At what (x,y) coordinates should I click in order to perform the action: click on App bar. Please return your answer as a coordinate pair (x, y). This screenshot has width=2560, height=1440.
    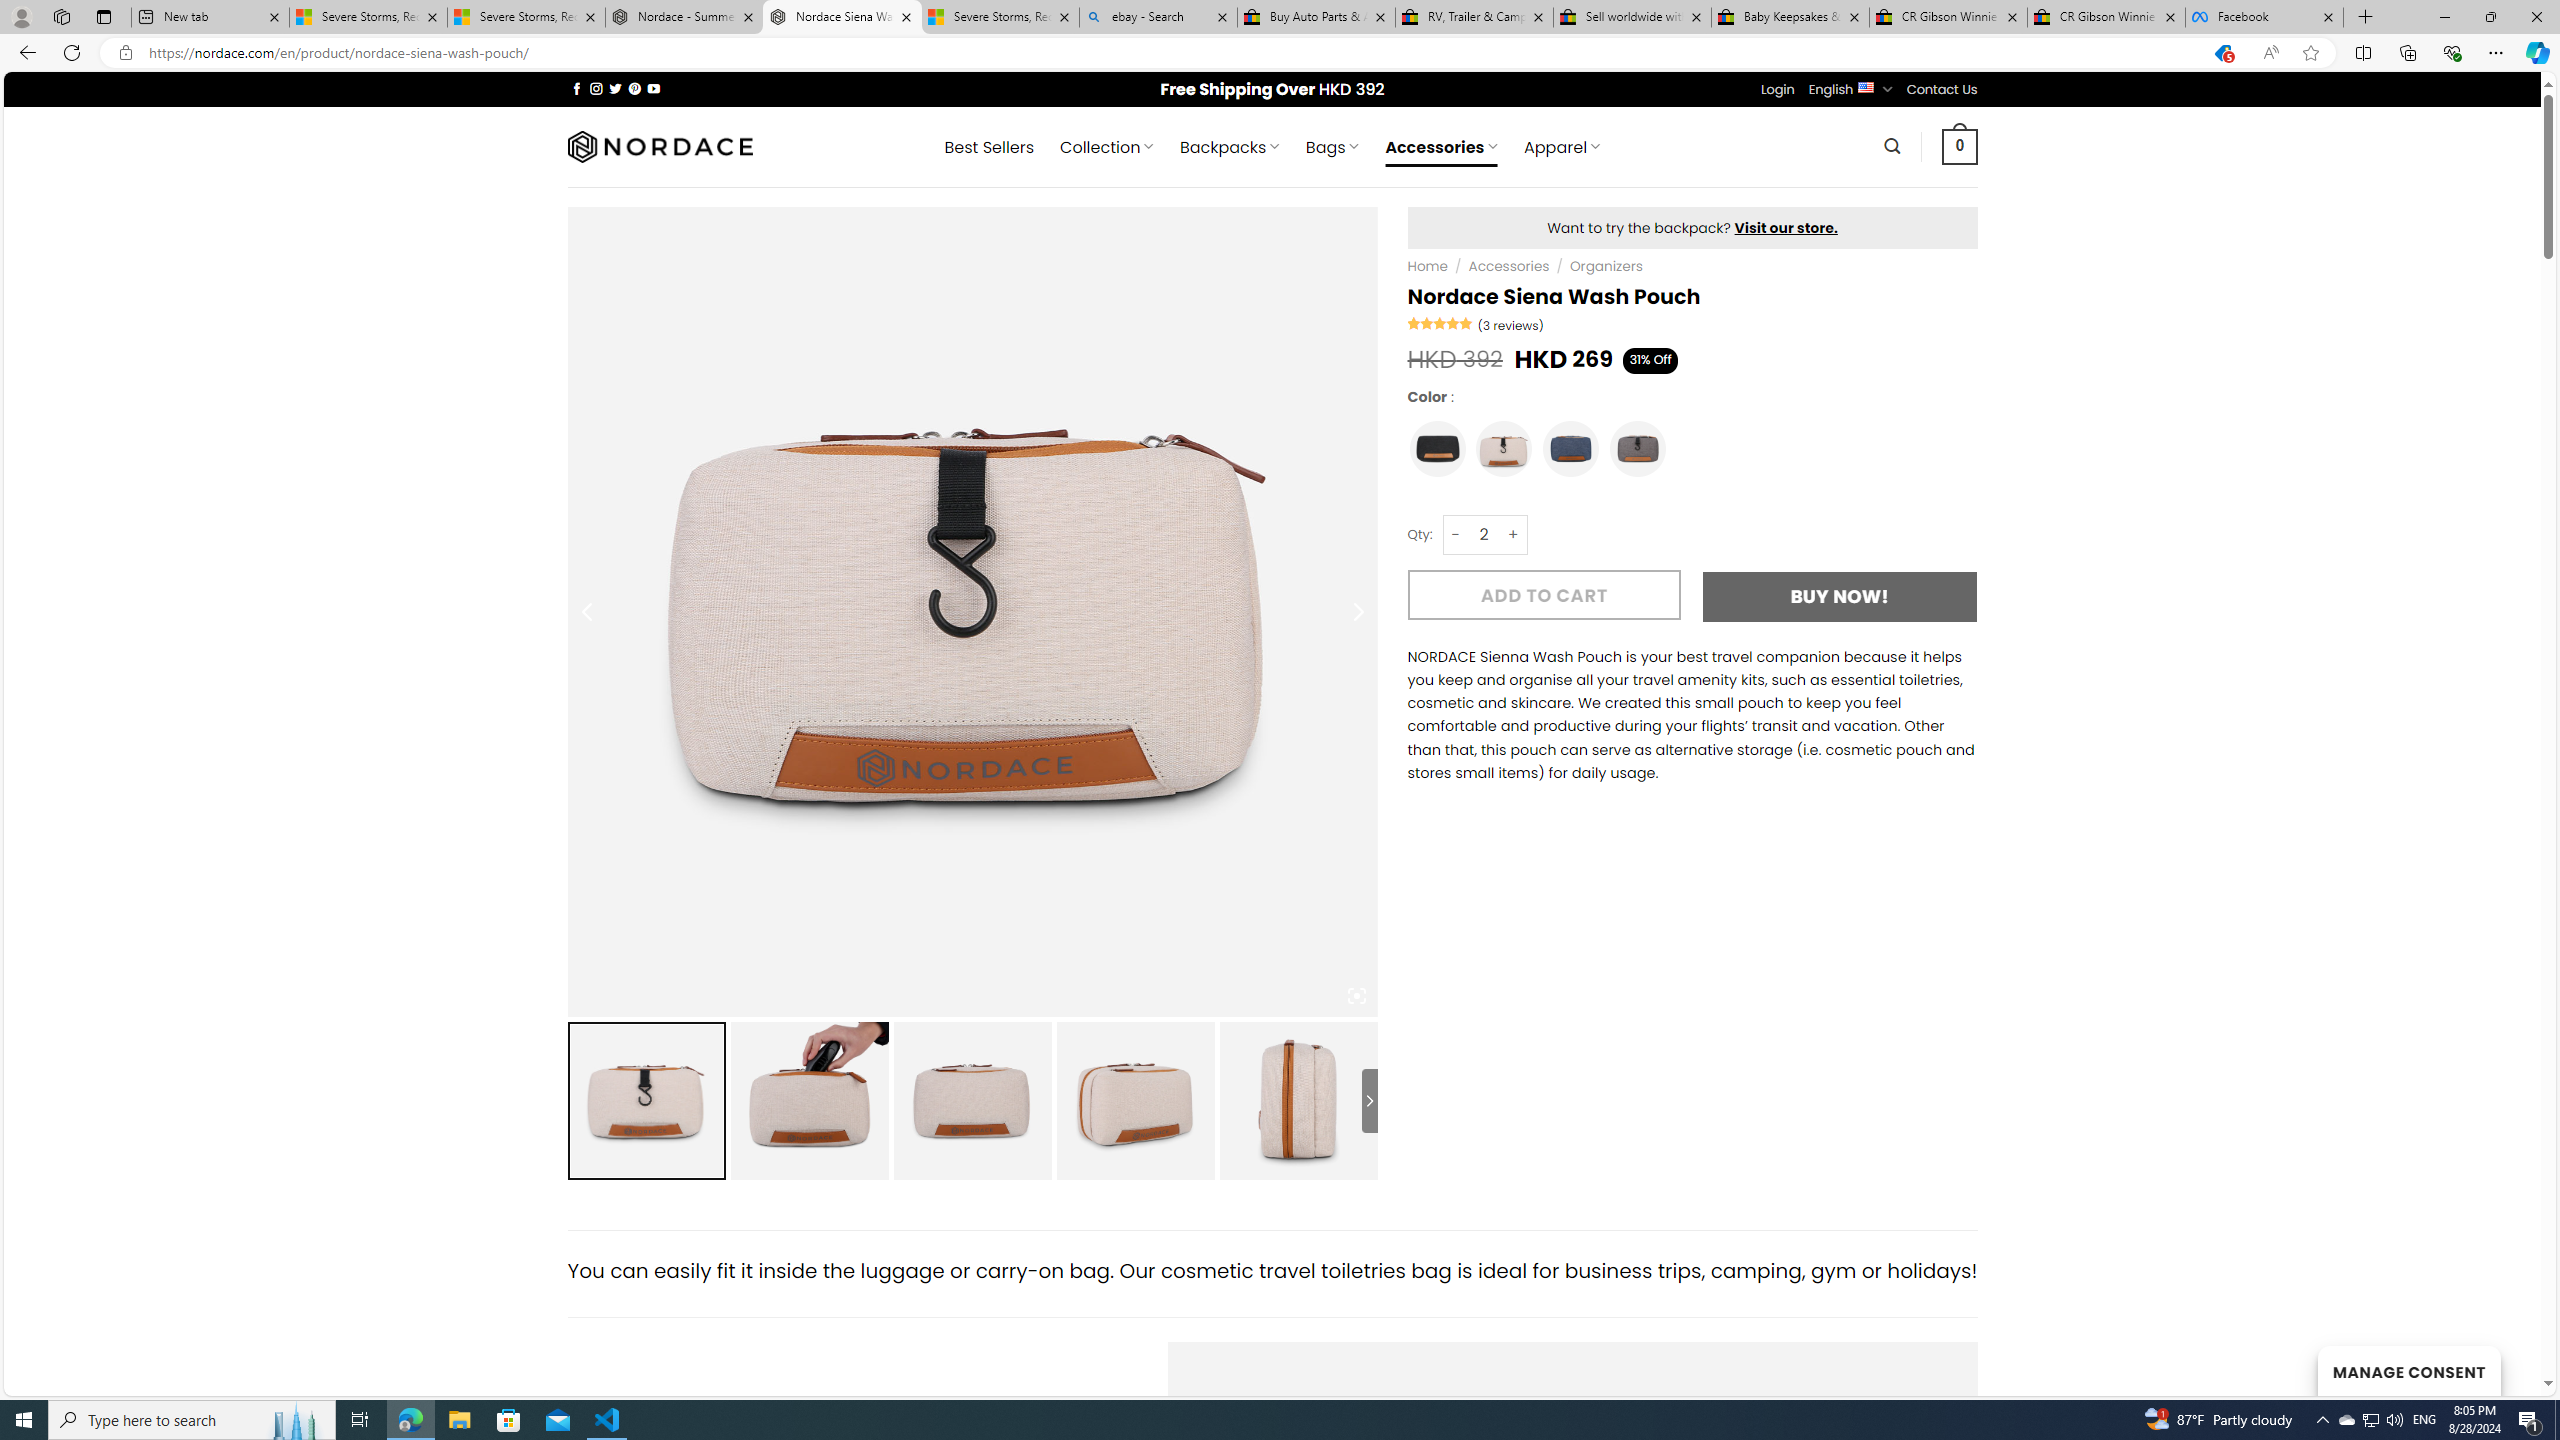
    Looking at the image, I should click on (1280, 53).